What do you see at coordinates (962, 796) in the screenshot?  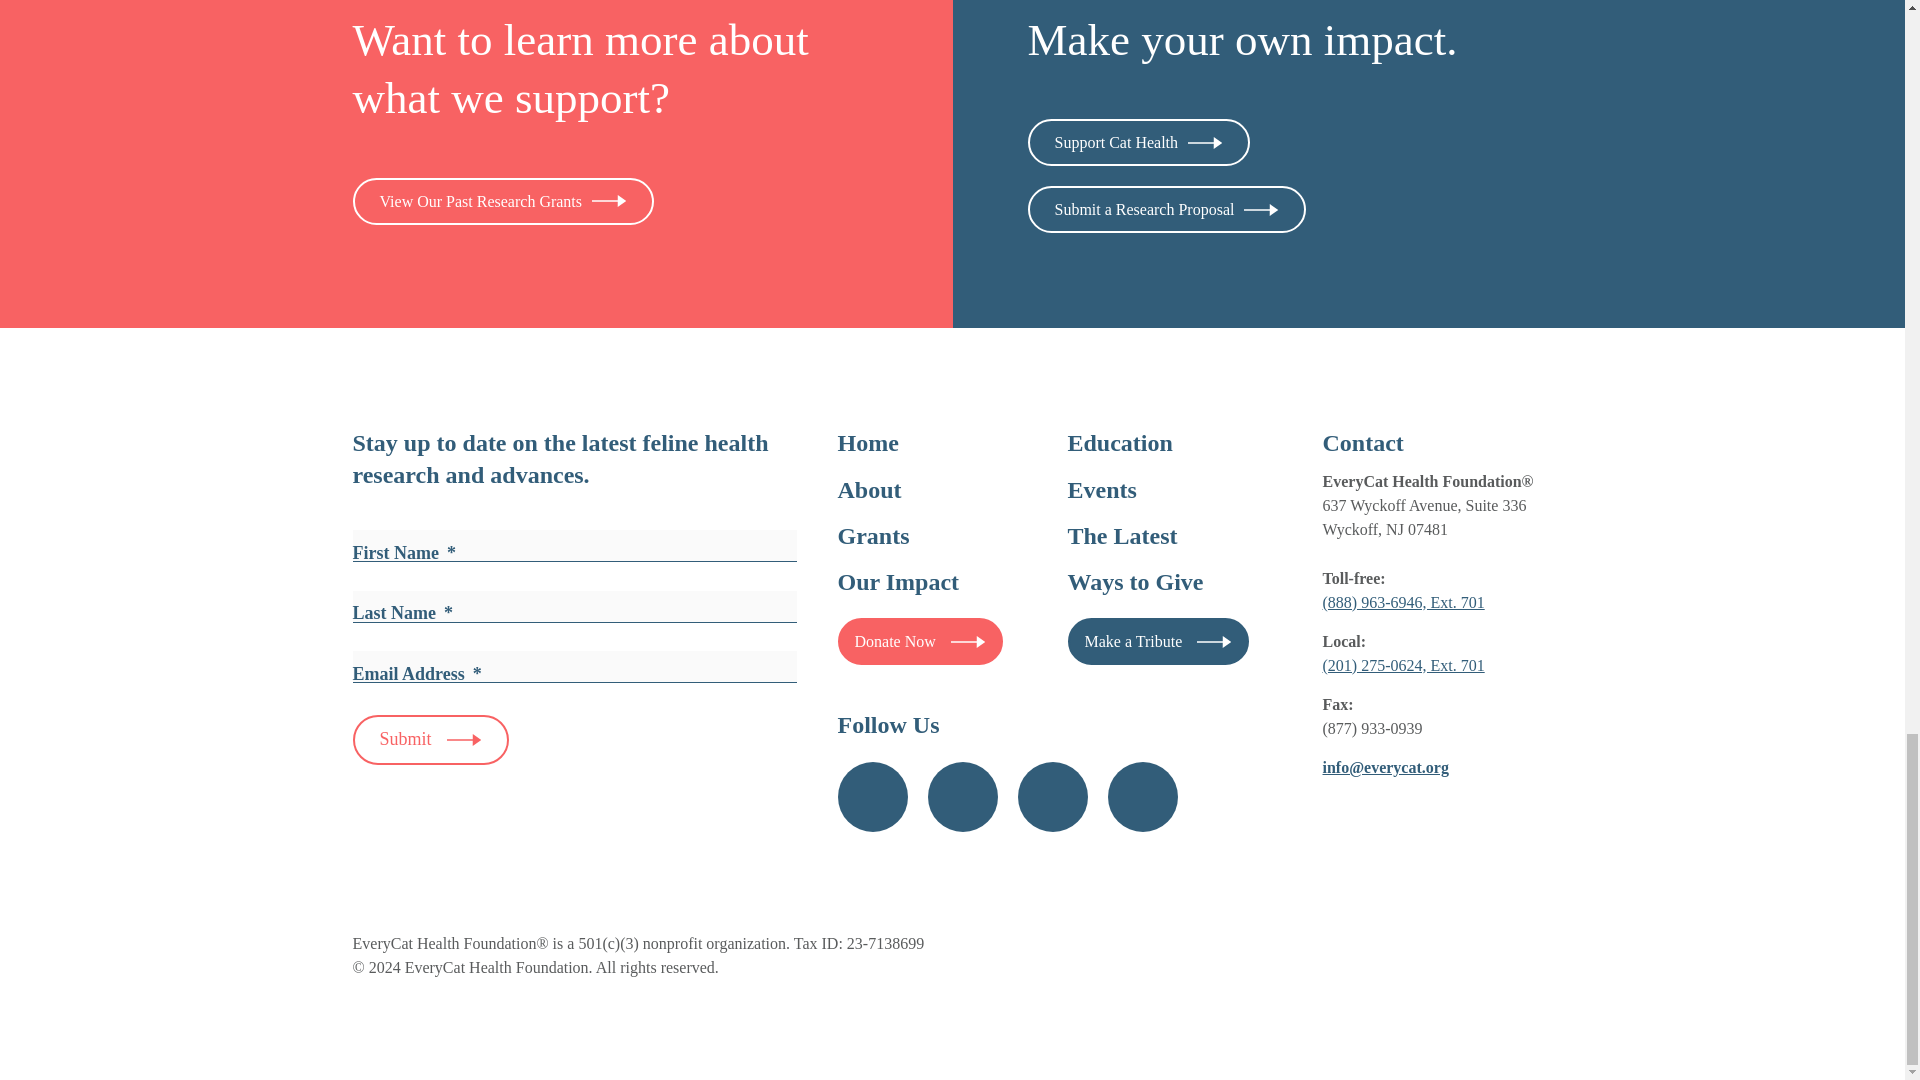 I see `Link to Instagram` at bounding box center [962, 796].